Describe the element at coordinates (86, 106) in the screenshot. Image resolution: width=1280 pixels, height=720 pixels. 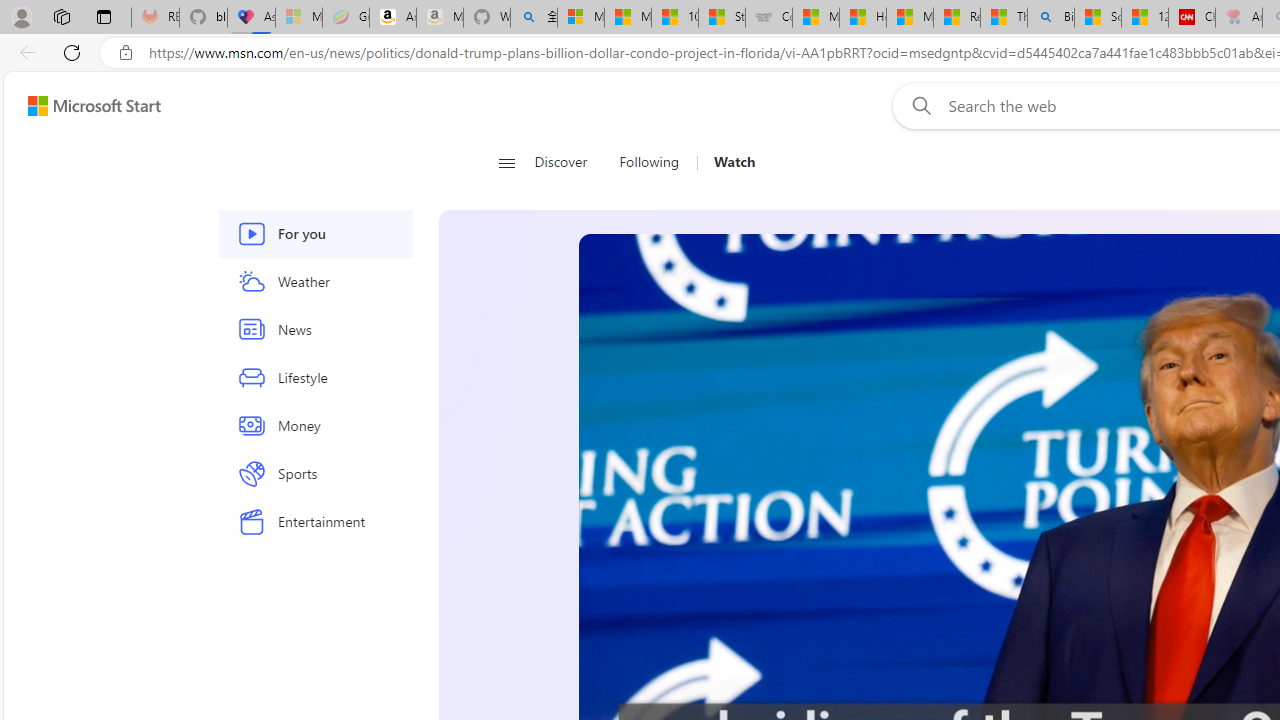
I see `Skip to content` at that location.